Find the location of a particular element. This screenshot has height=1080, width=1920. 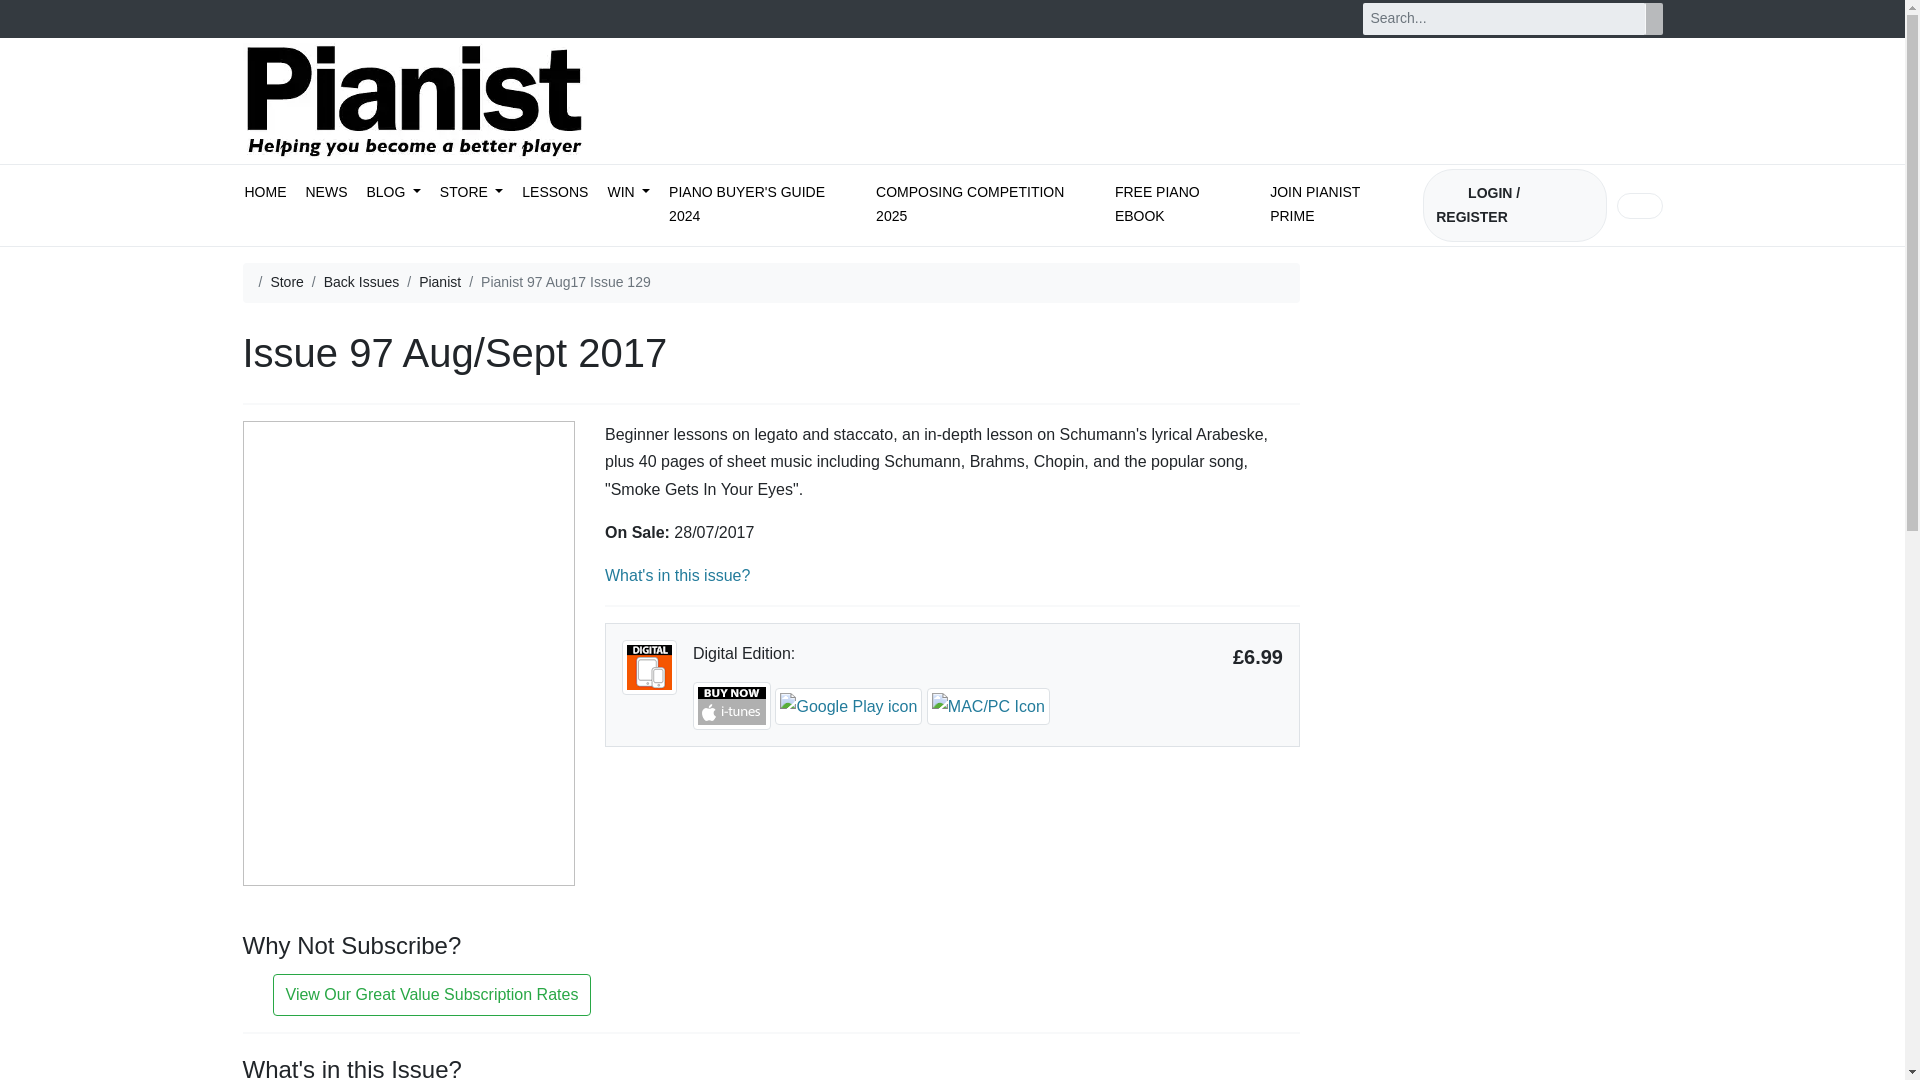

JOIN PIANIST PRIME is located at coordinates (1337, 206).